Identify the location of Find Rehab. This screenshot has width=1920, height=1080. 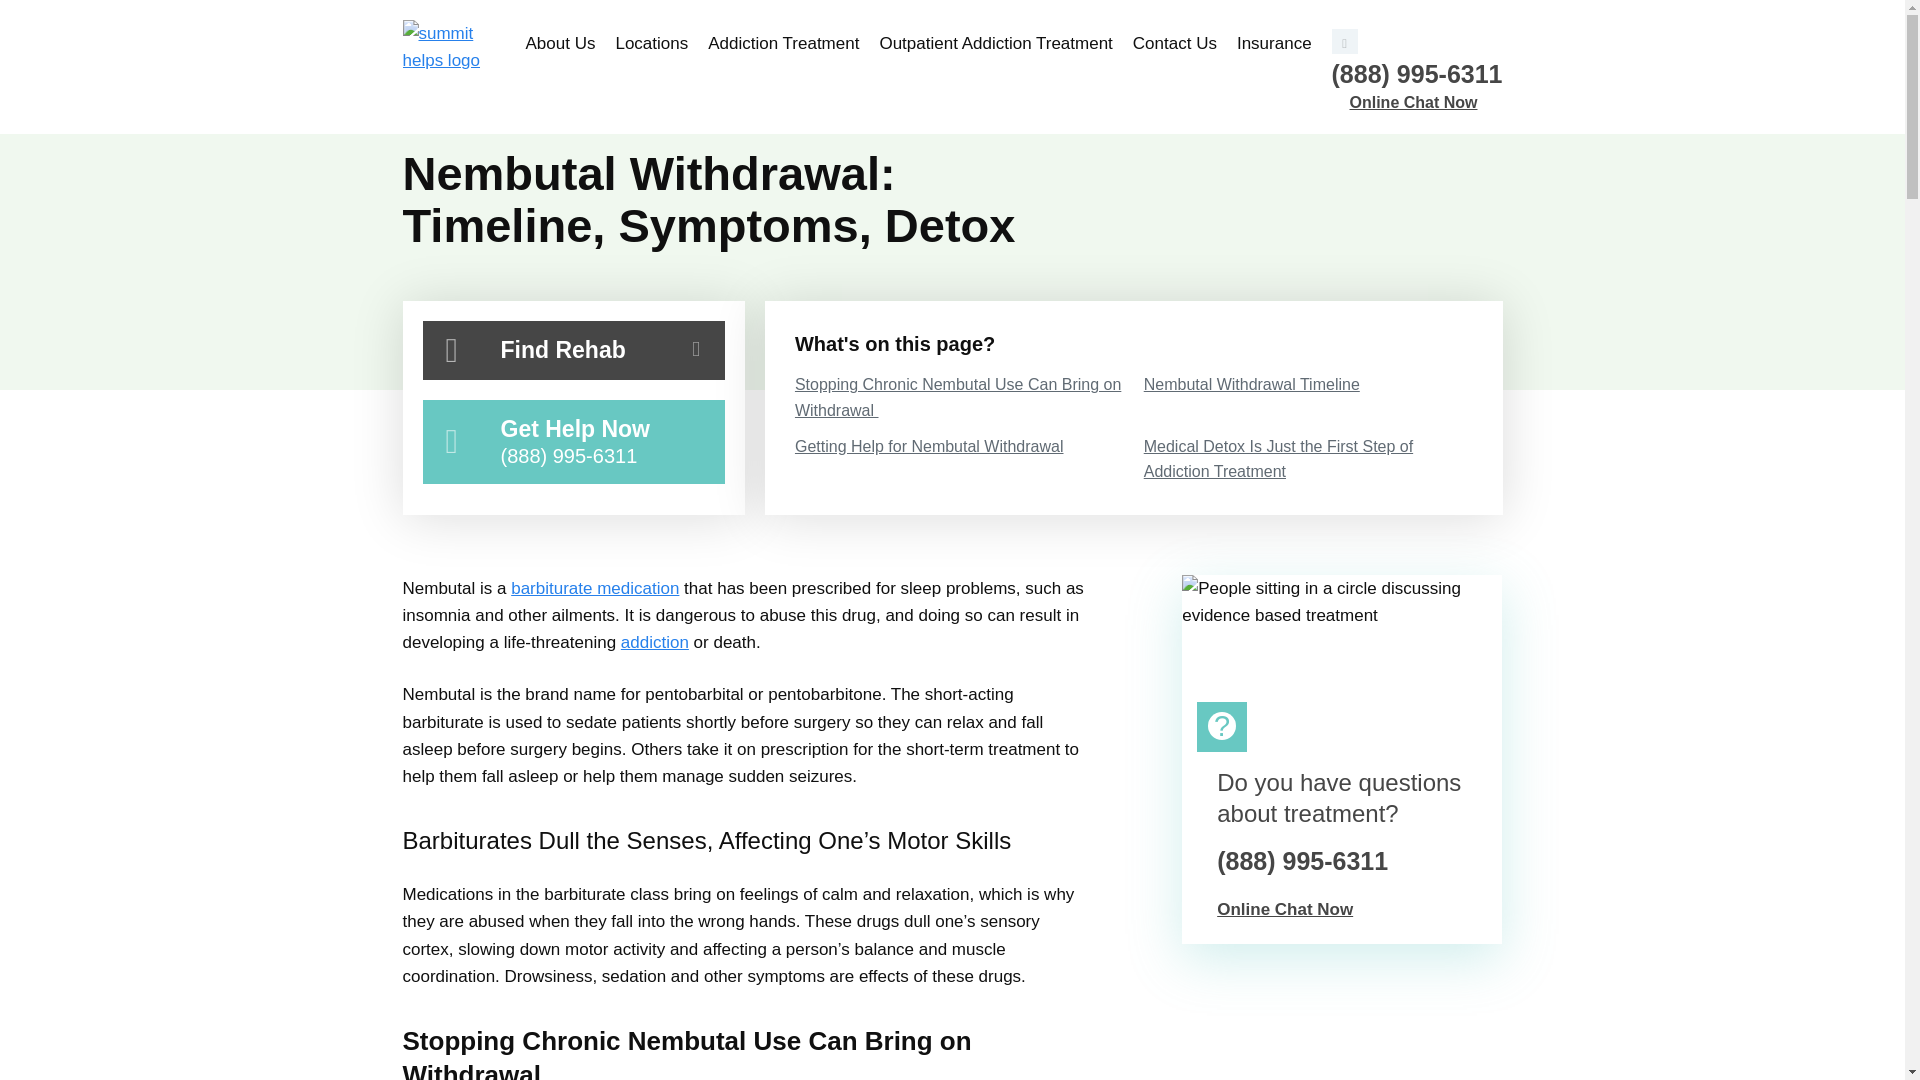
(572, 350).